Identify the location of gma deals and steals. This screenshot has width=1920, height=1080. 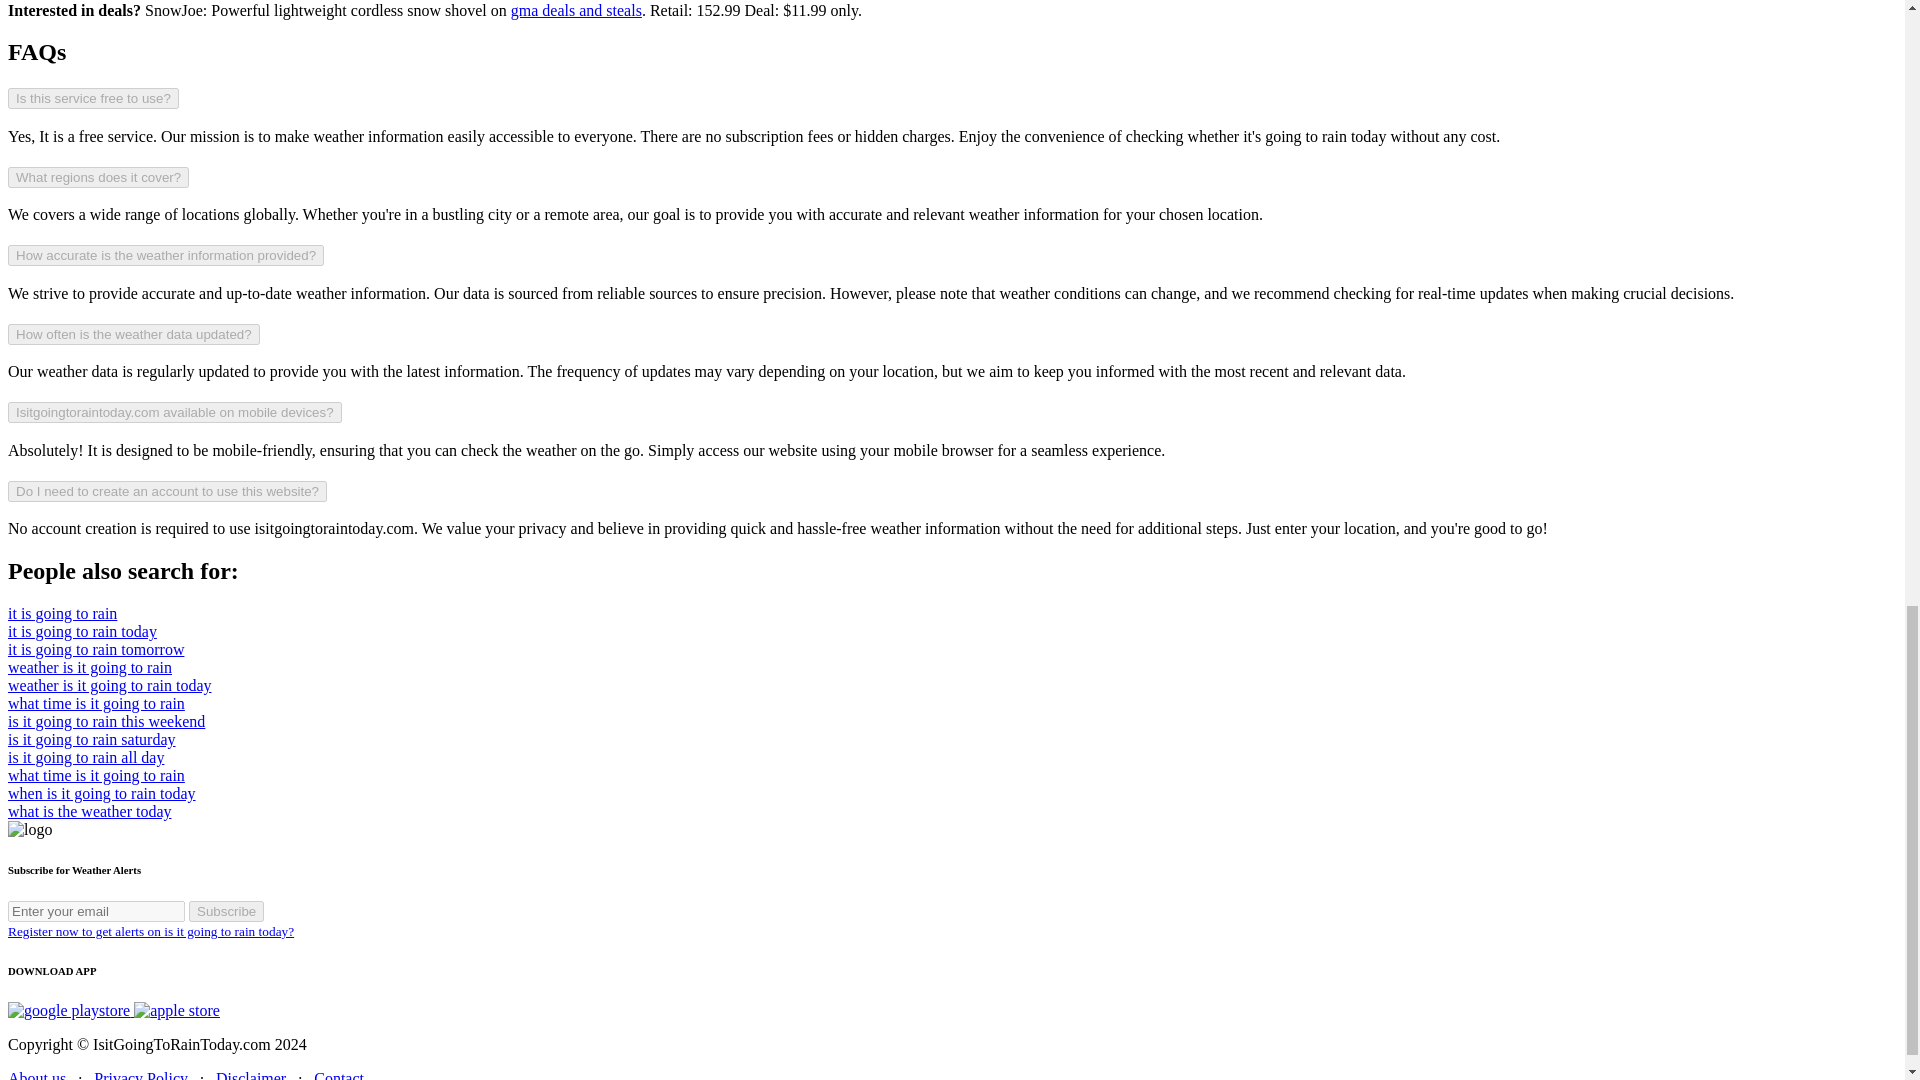
(576, 10).